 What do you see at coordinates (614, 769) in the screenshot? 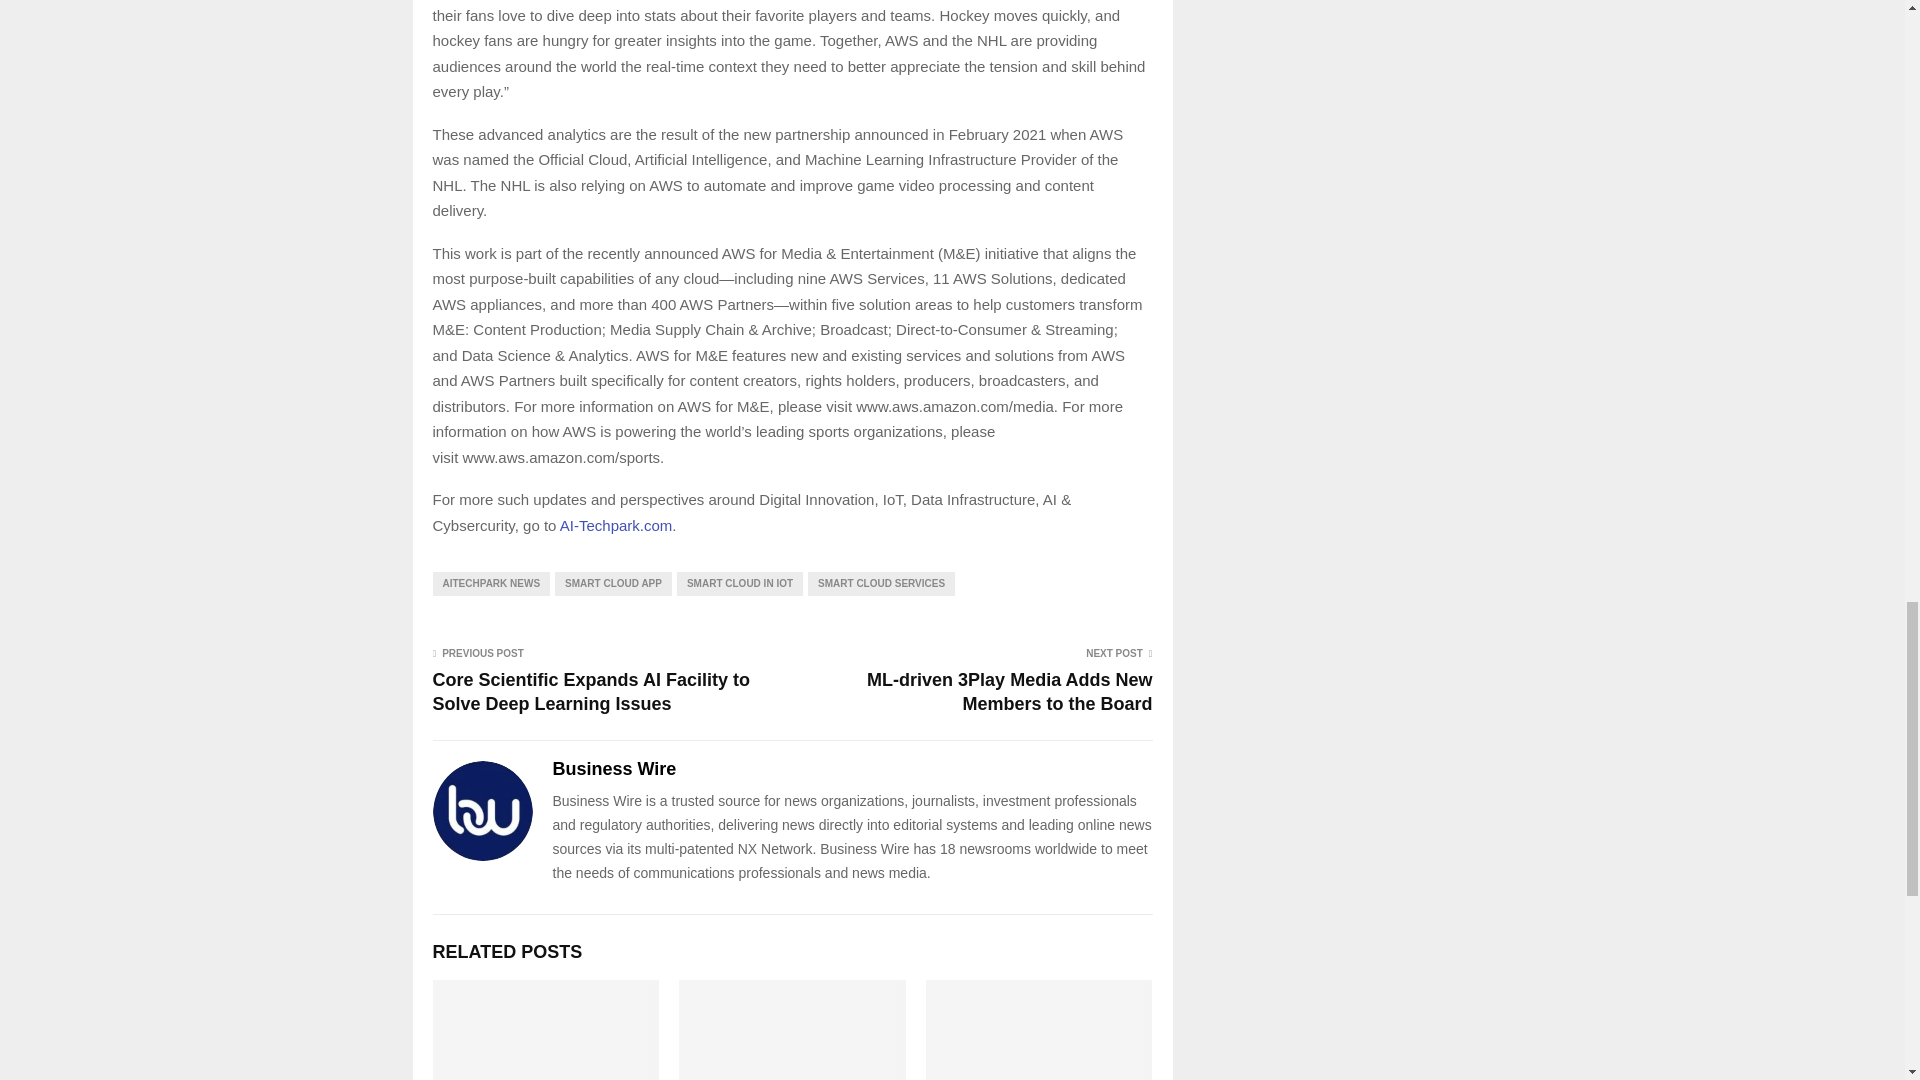
I see `Posts by Business Wire` at bounding box center [614, 769].